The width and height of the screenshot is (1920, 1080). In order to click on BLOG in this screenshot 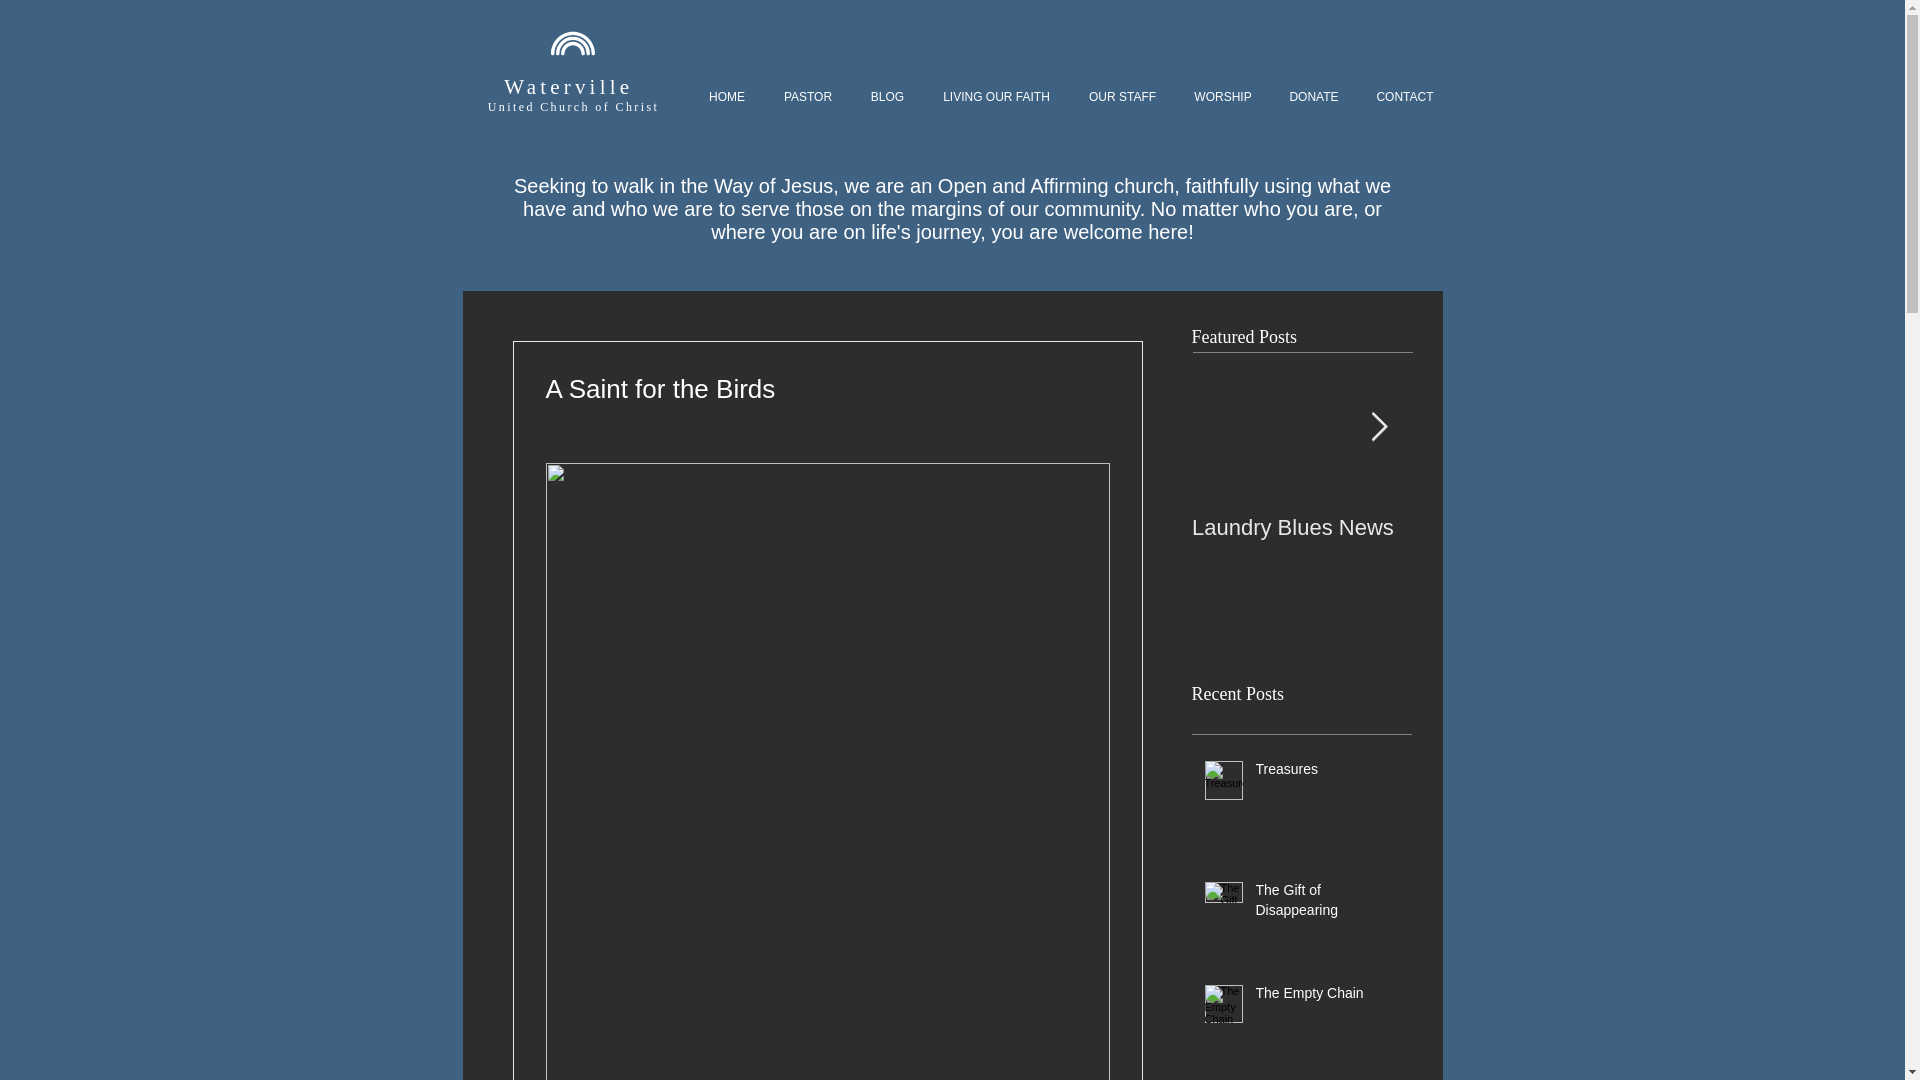, I will do `click(888, 98)`.